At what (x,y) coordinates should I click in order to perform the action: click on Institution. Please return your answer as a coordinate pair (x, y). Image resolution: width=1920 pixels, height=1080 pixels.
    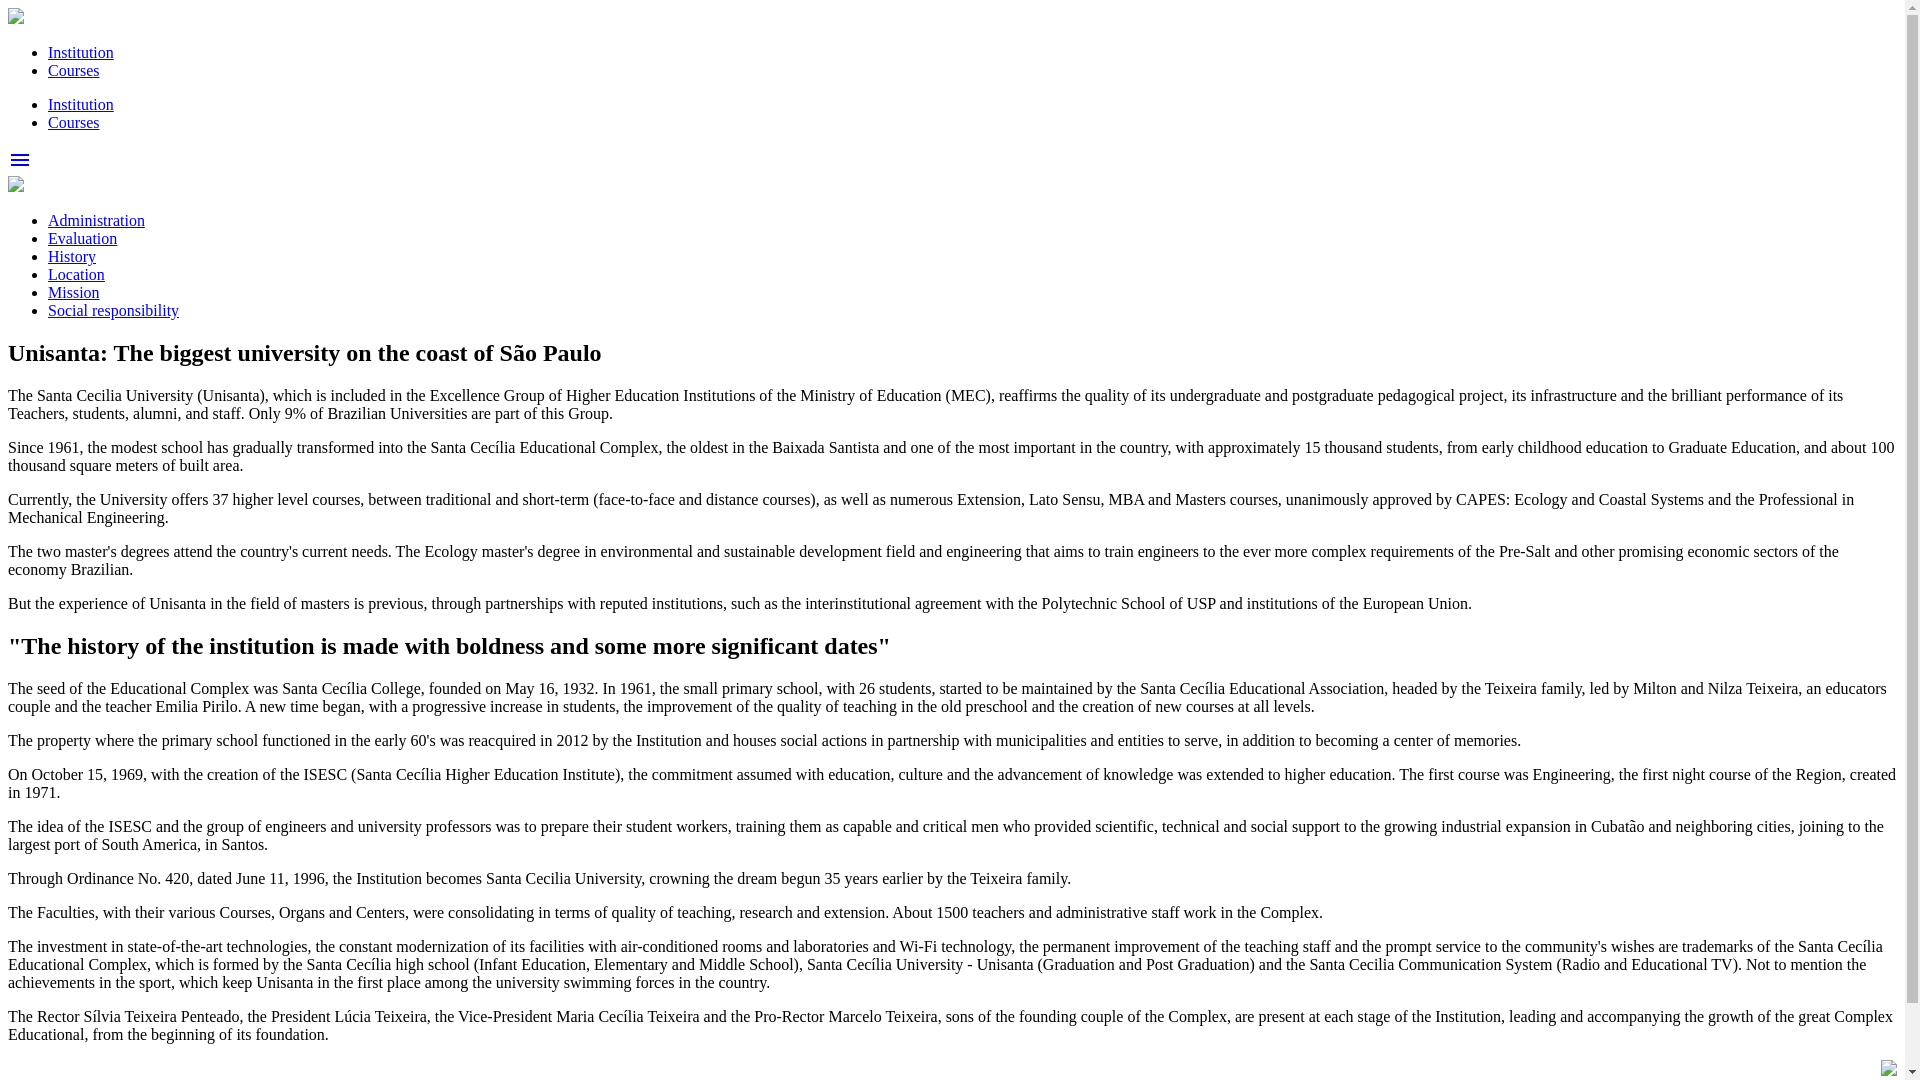
    Looking at the image, I should click on (81, 104).